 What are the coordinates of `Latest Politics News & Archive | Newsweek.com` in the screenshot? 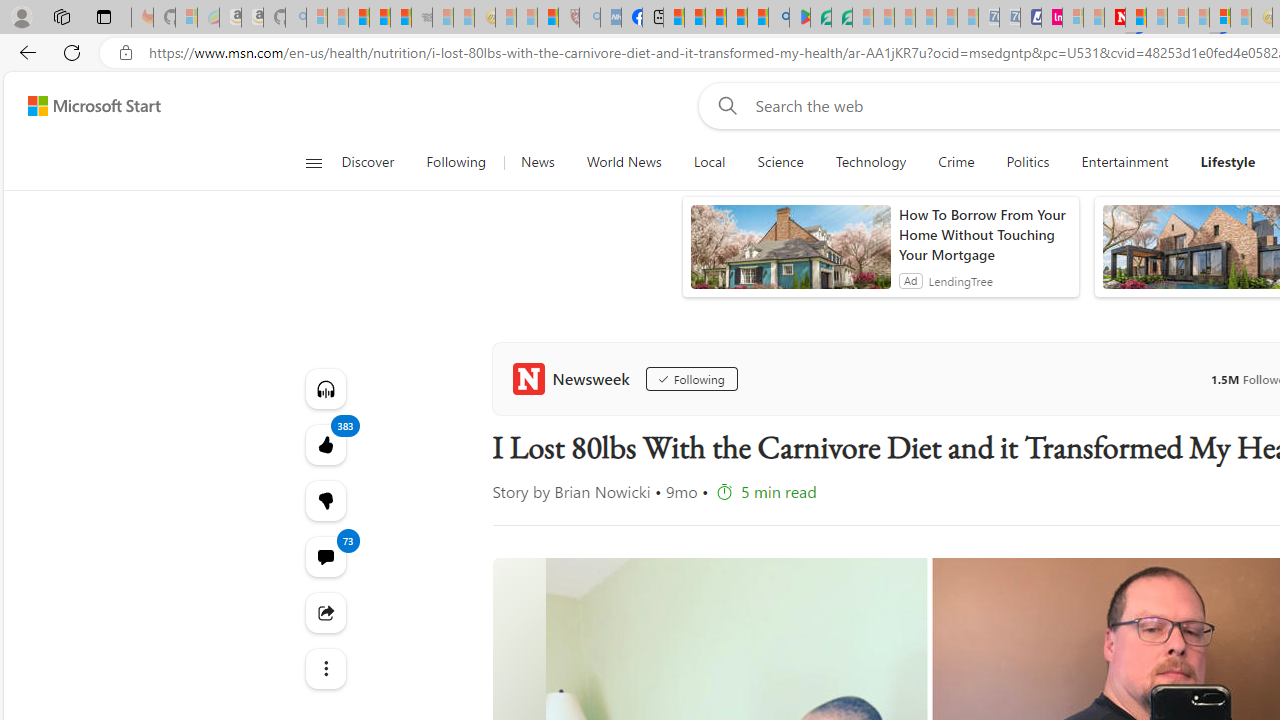 It's located at (1114, 18).